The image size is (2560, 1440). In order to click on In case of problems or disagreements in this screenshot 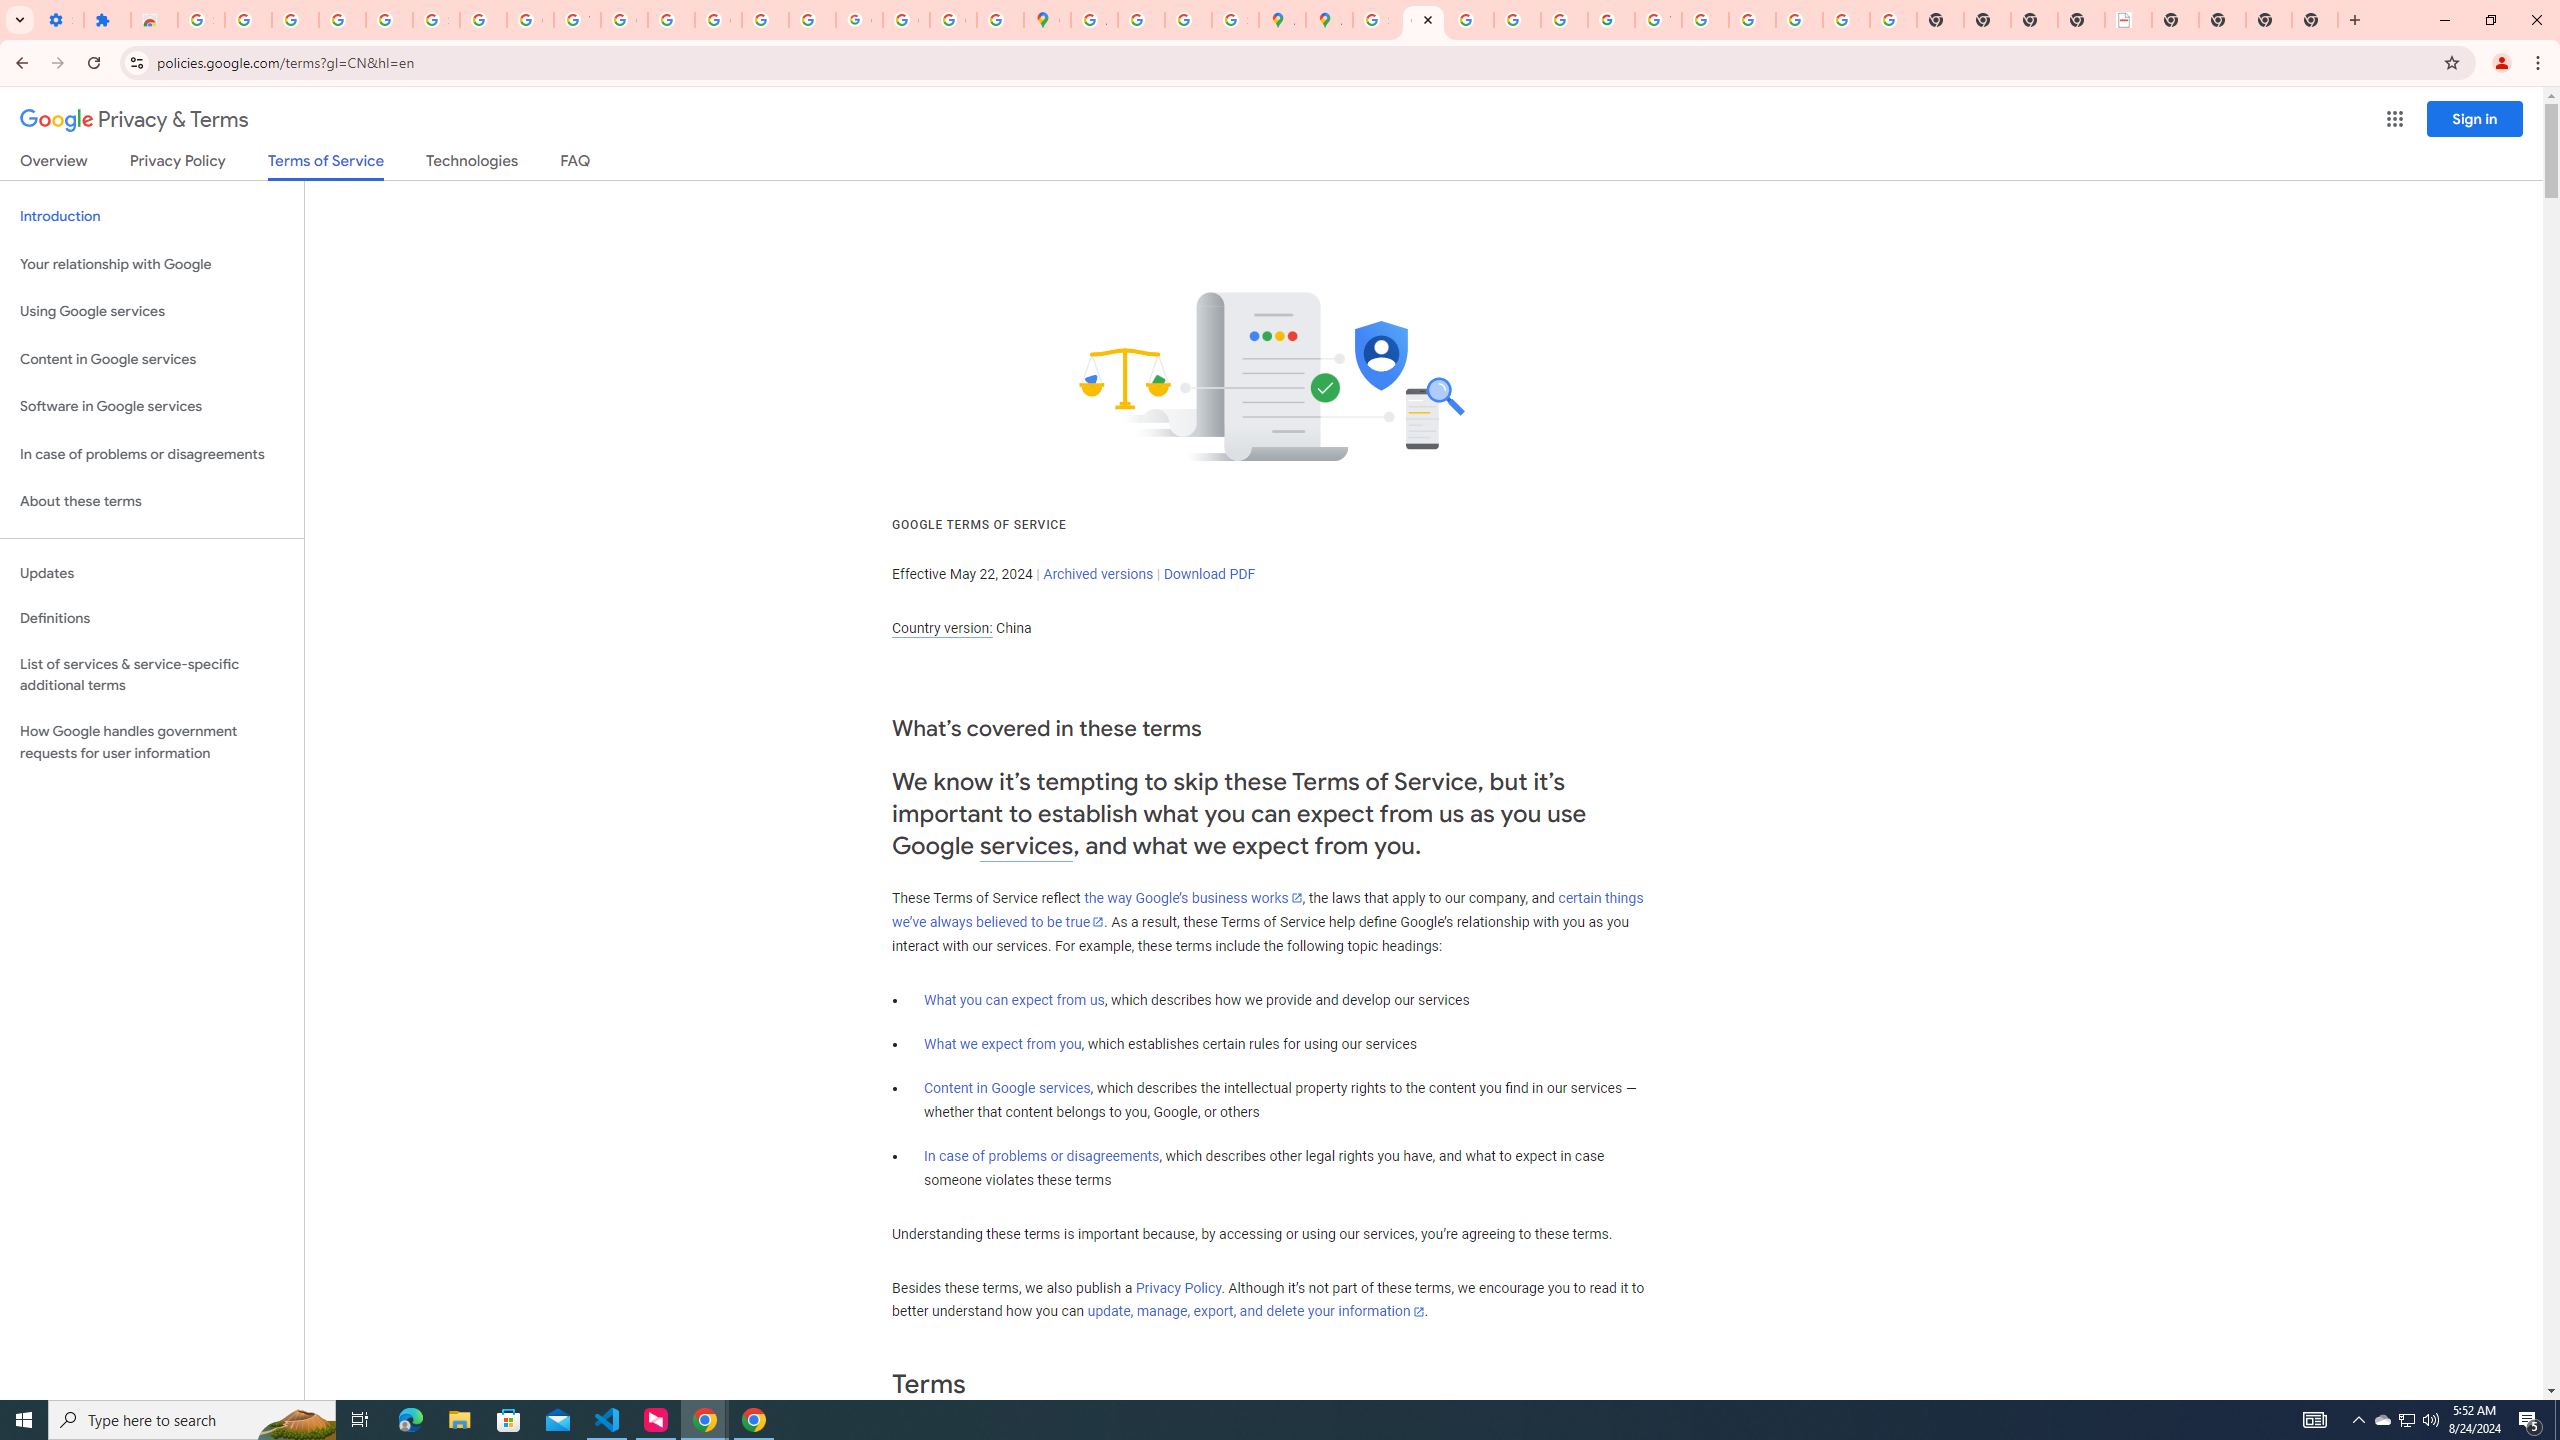, I will do `click(1042, 1156)`.